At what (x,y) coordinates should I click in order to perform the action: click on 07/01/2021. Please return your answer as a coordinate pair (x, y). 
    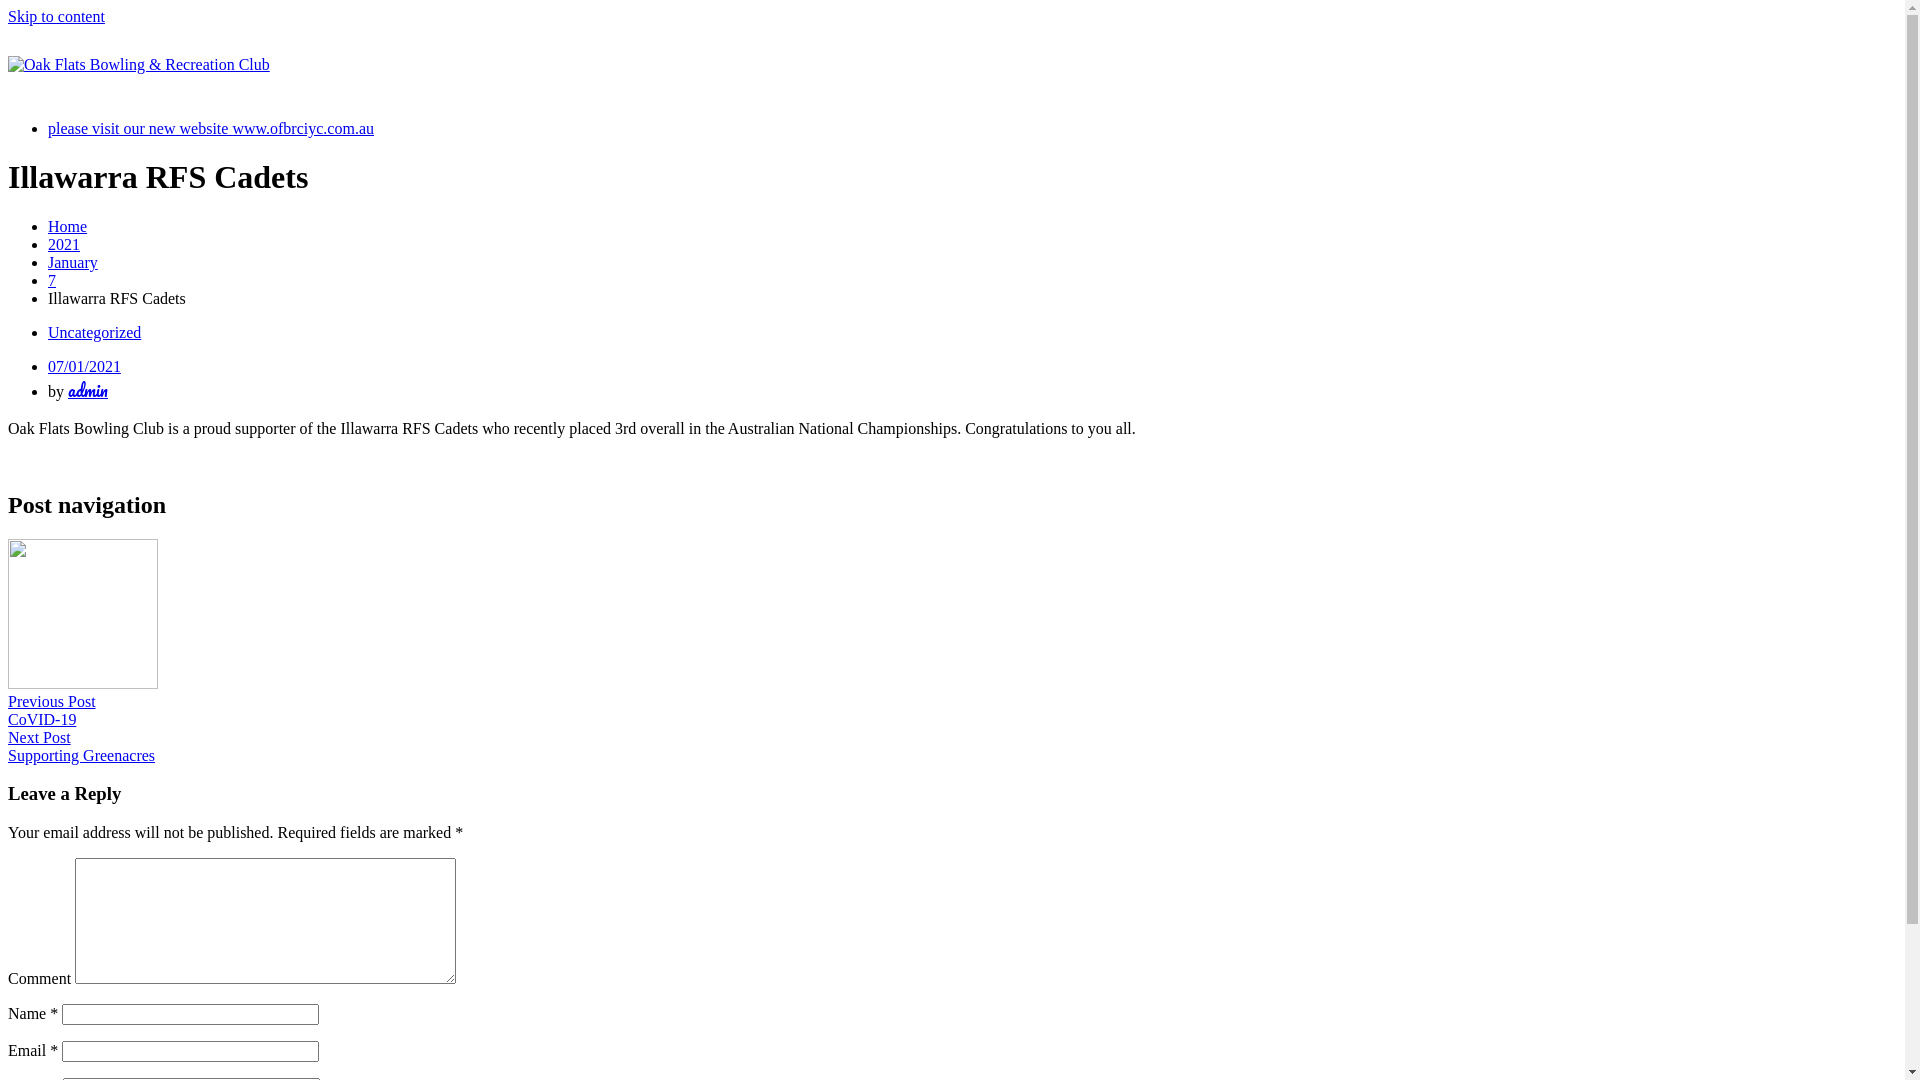
    Looking at the image, I should click on (84, 366).